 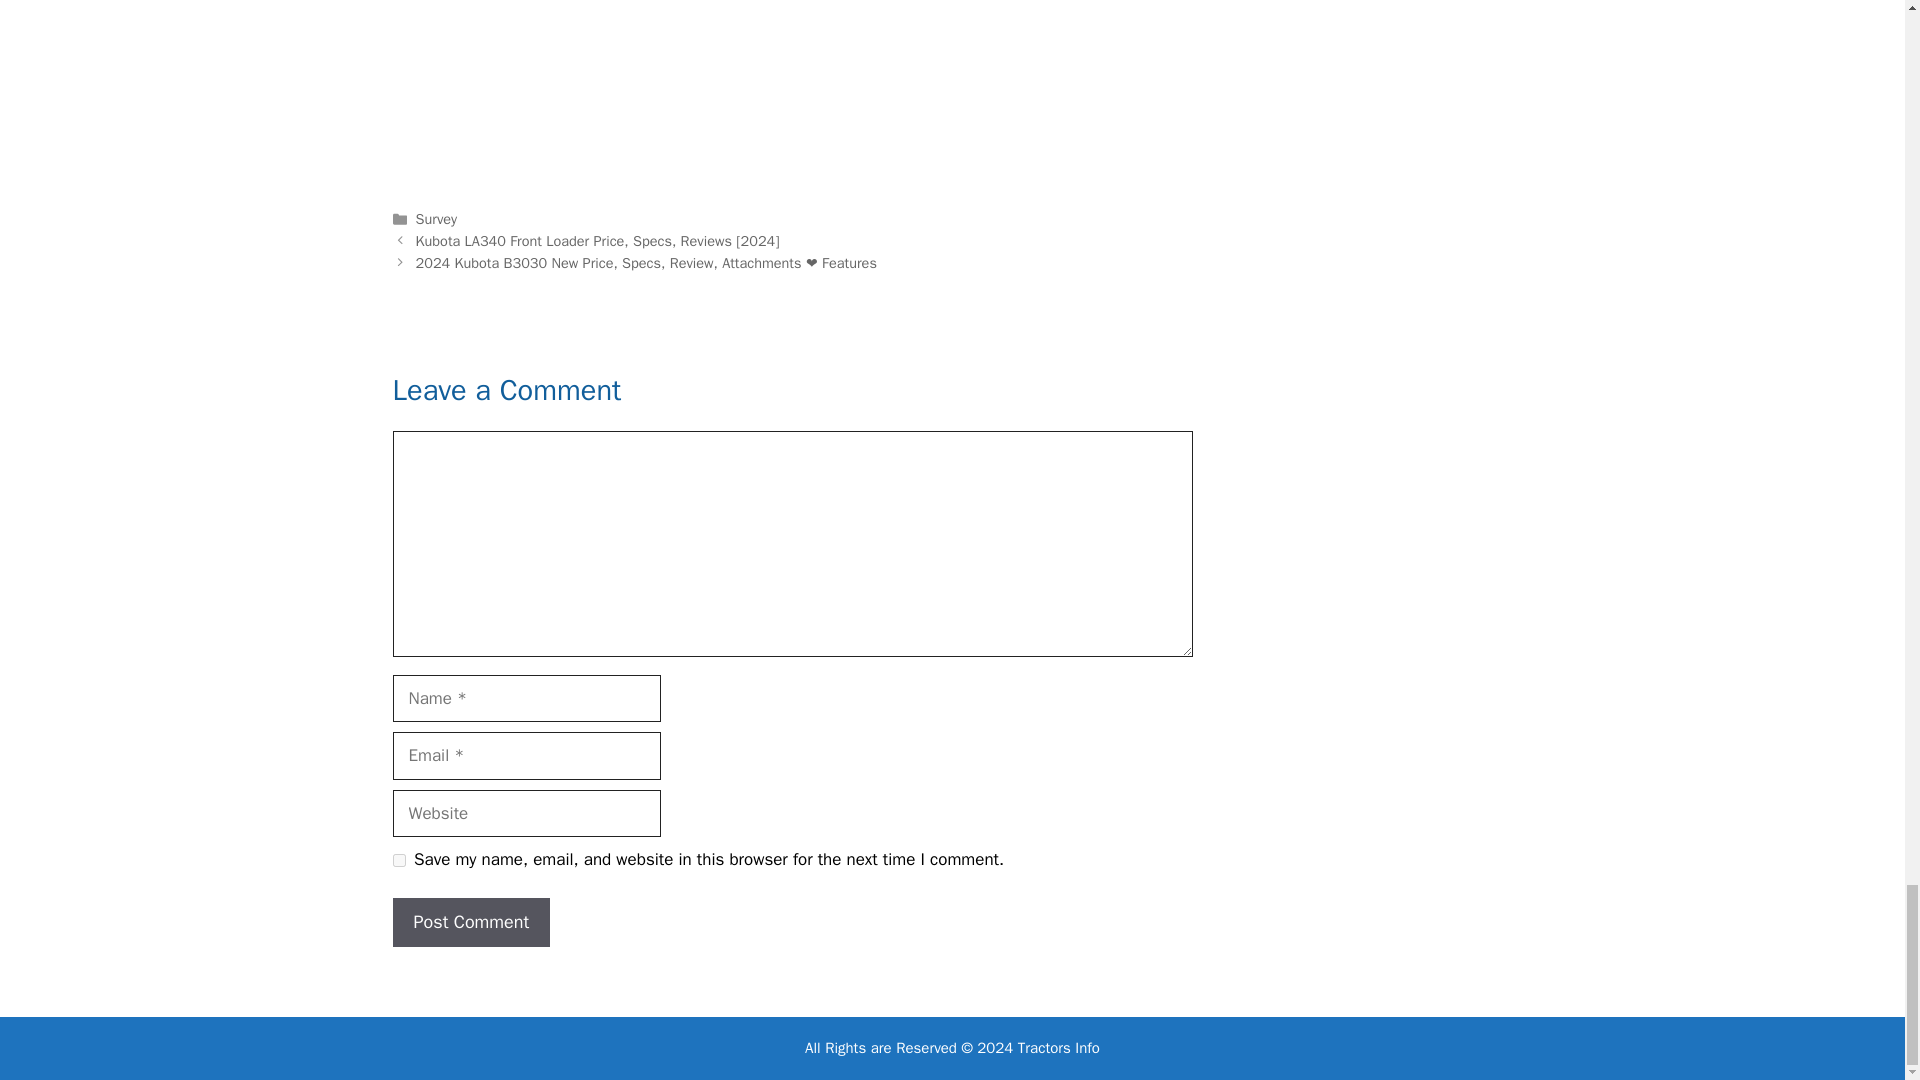 I want to click on yes, so click(x=398, y=860).